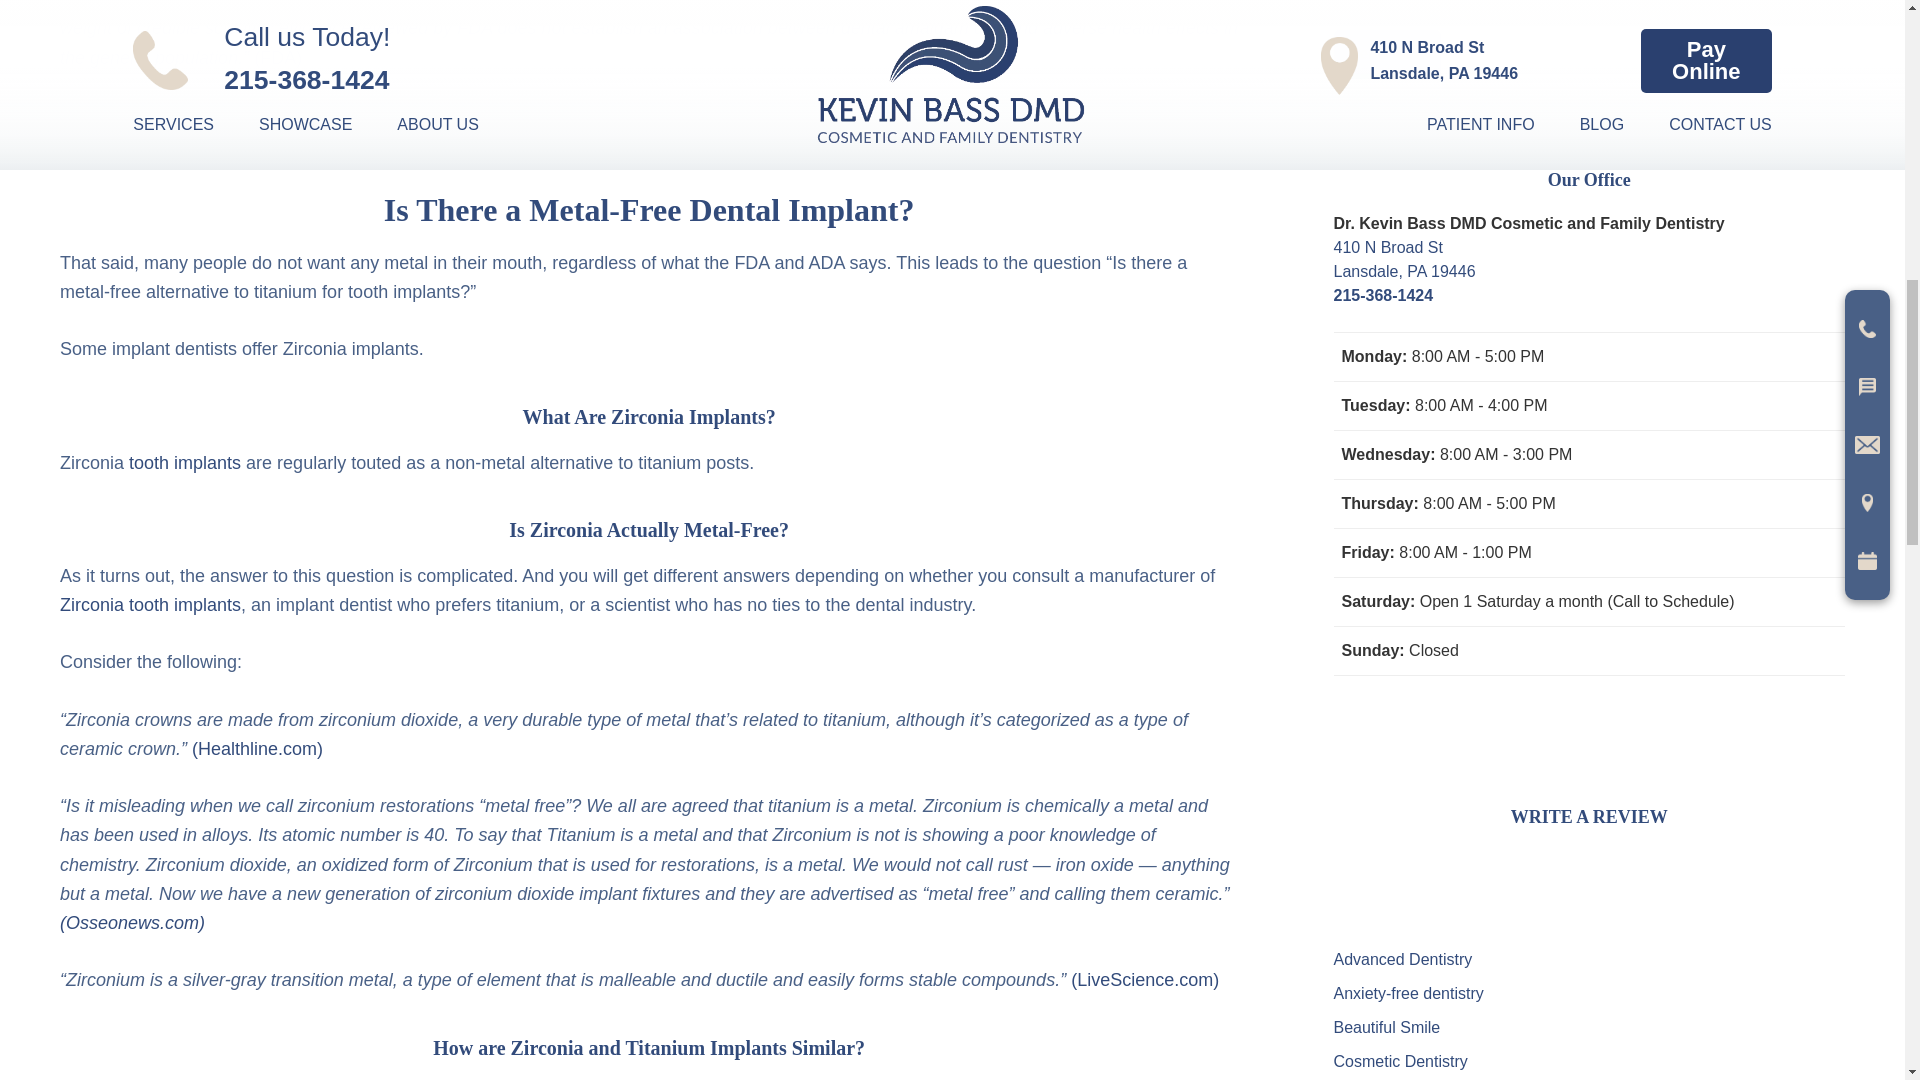  What do you see at coordinates (132, 922) in the screenshot?
I see `tooth implants Doylestown` at bounding box center [132, 922].